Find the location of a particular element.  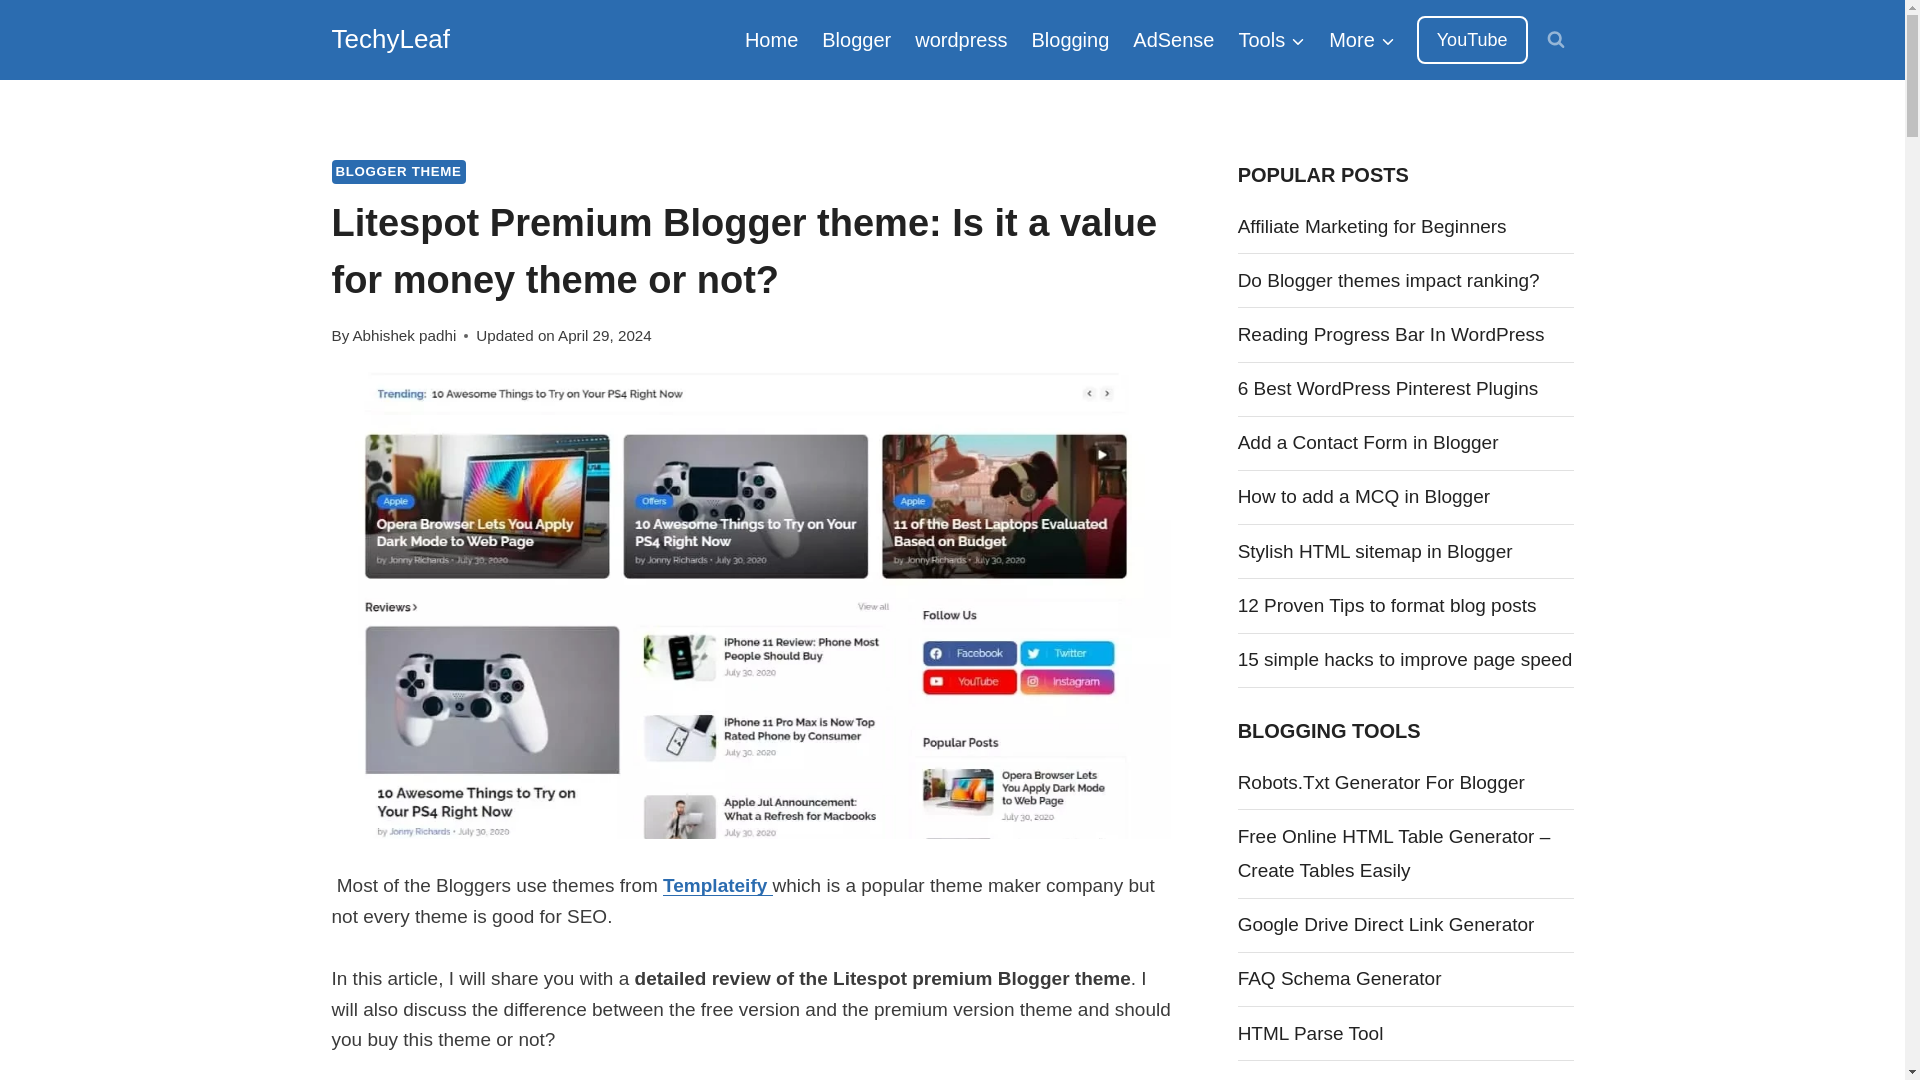

wordpress is located at coordinates (960, 40).